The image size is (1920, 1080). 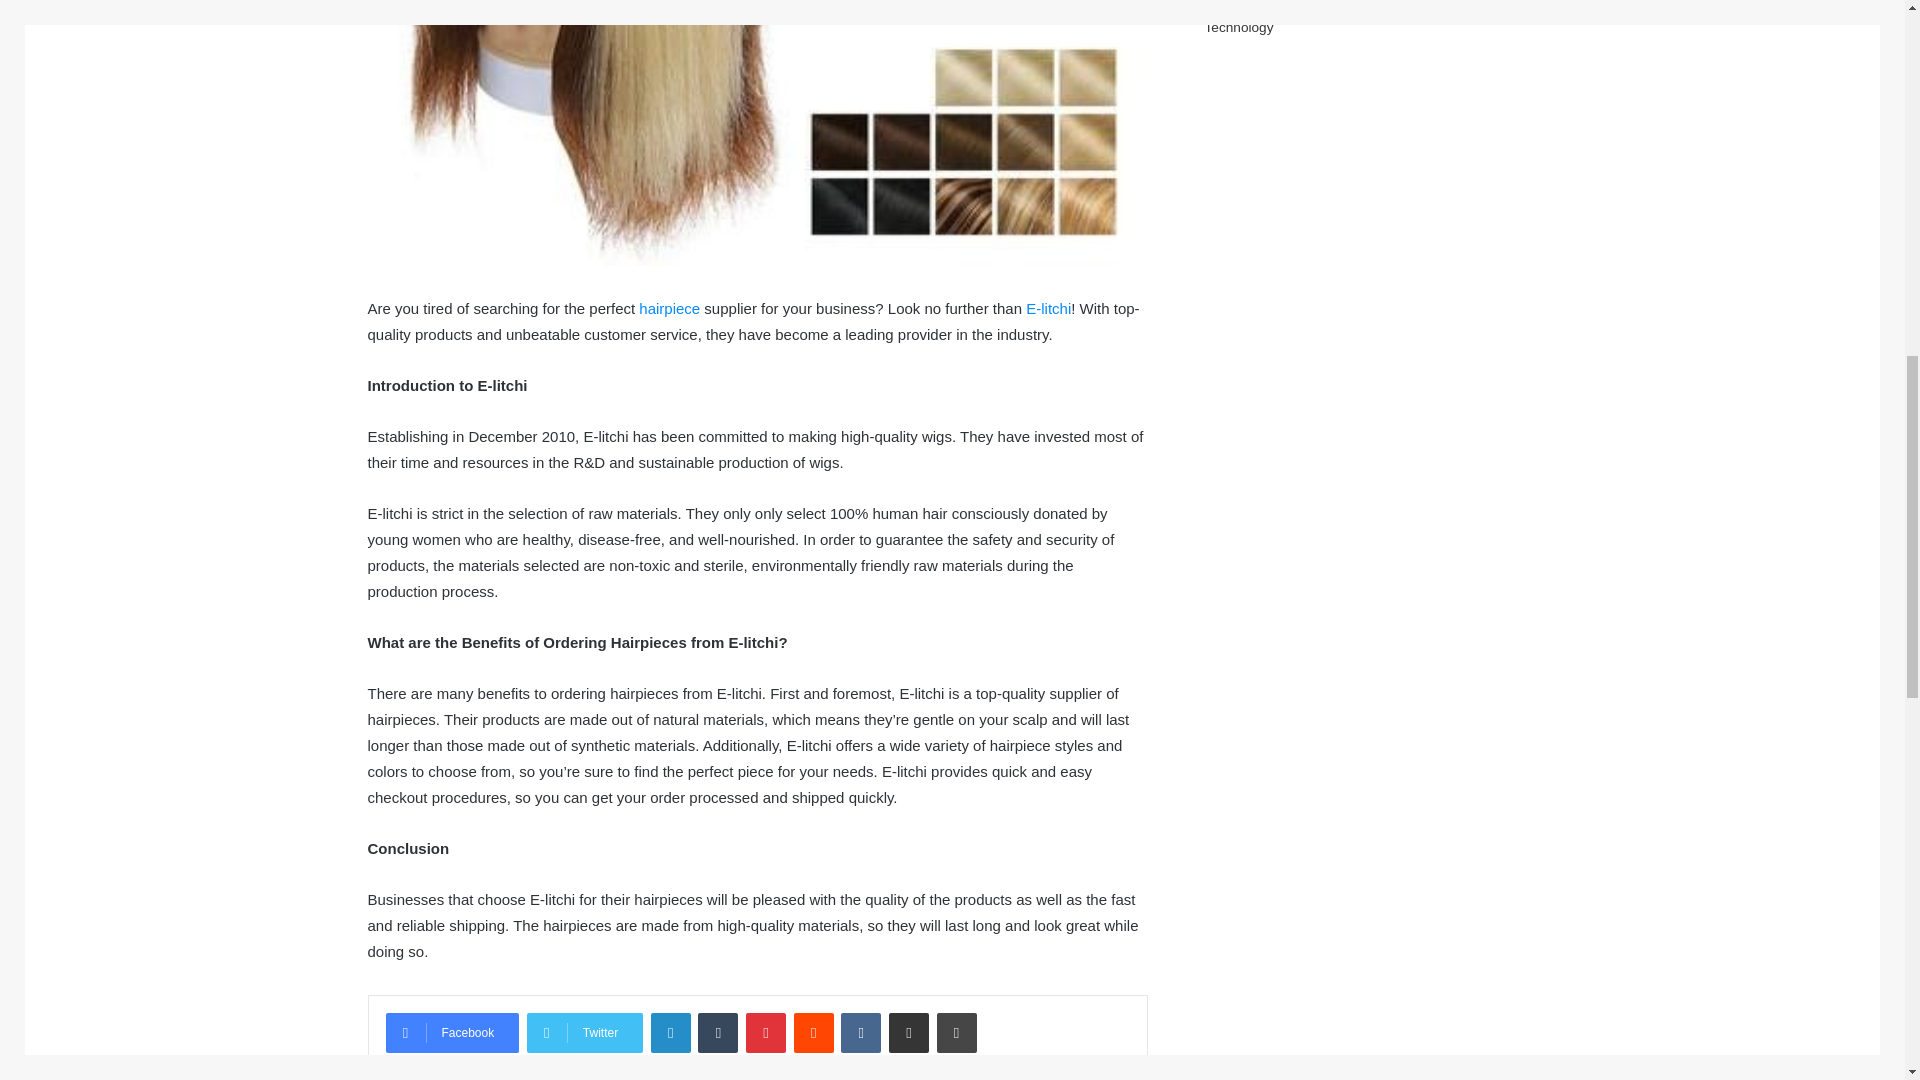 What do you see at coordinates (766, 1033) in the screenshot?
I see `Pinterest` at bounding box center [766, 1033].